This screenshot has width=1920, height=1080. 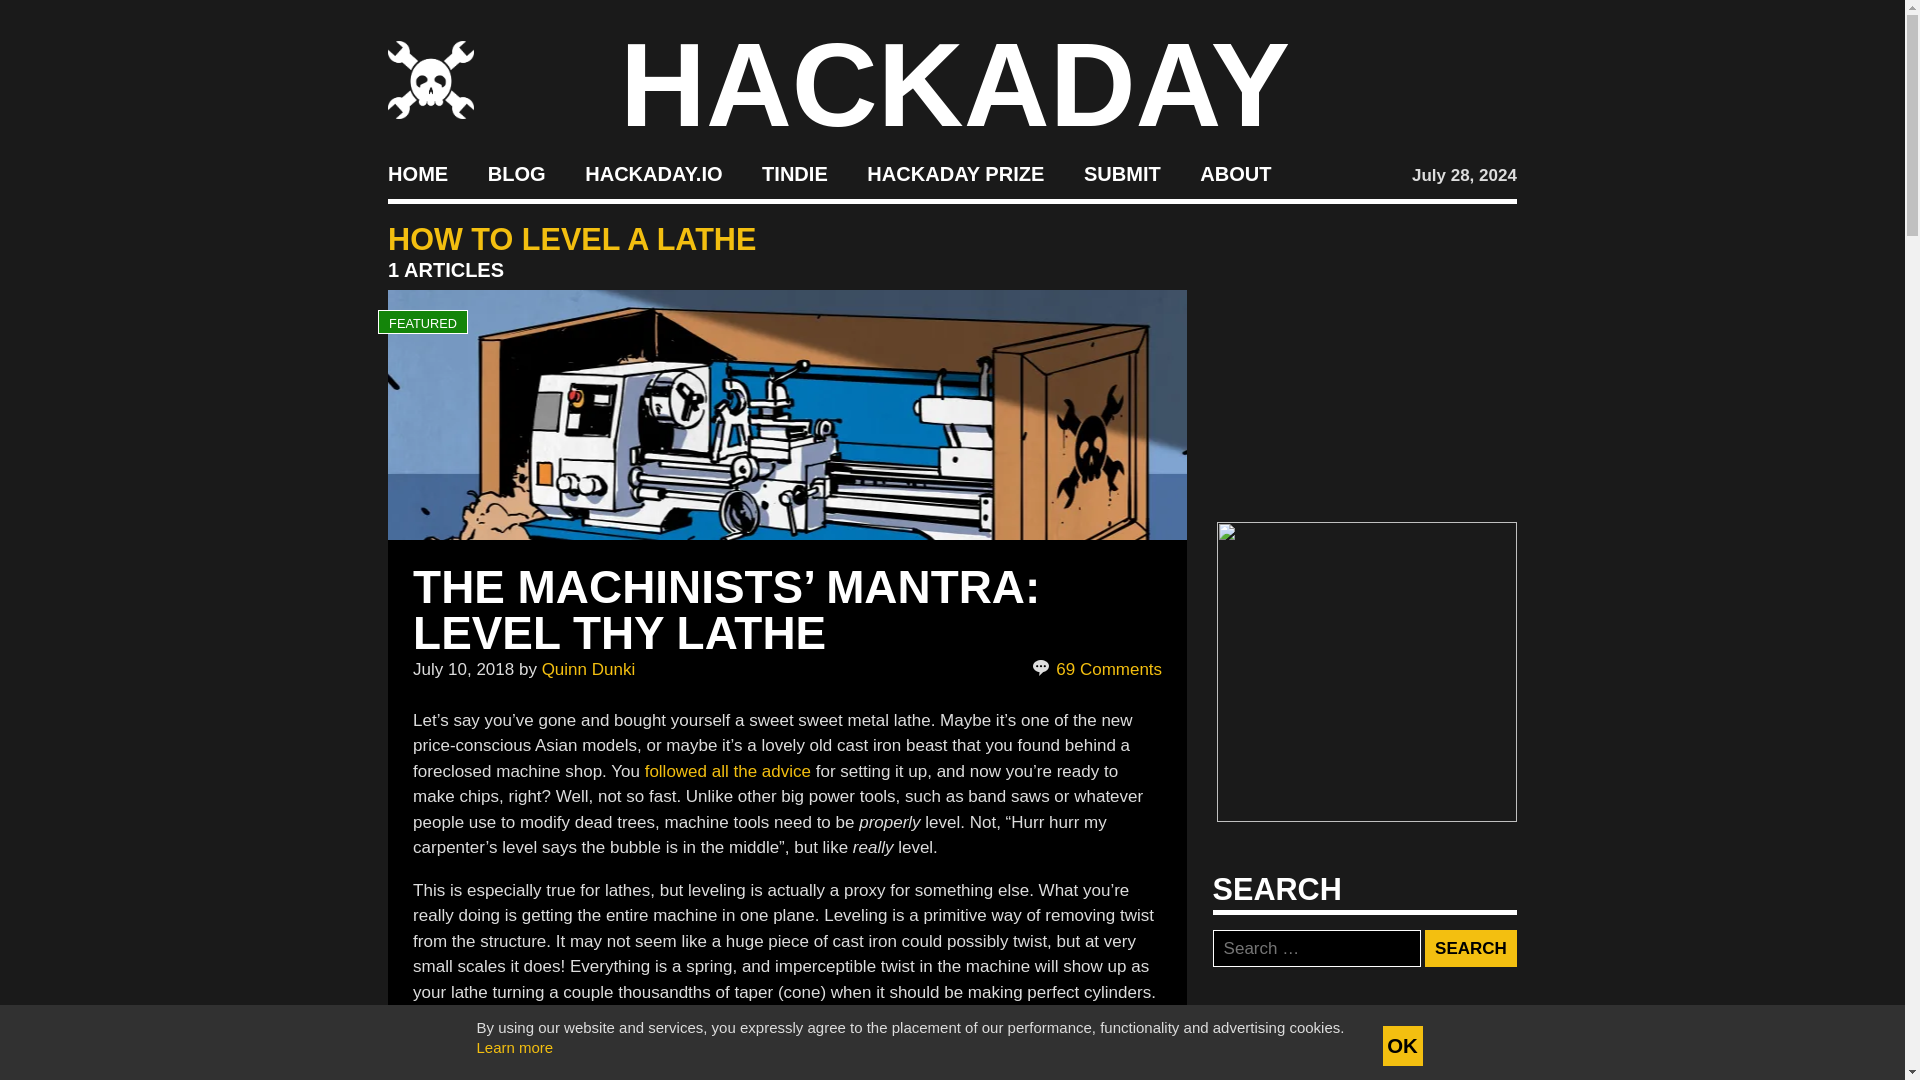 I want to click on Featured, so click(x=522, y=1078).